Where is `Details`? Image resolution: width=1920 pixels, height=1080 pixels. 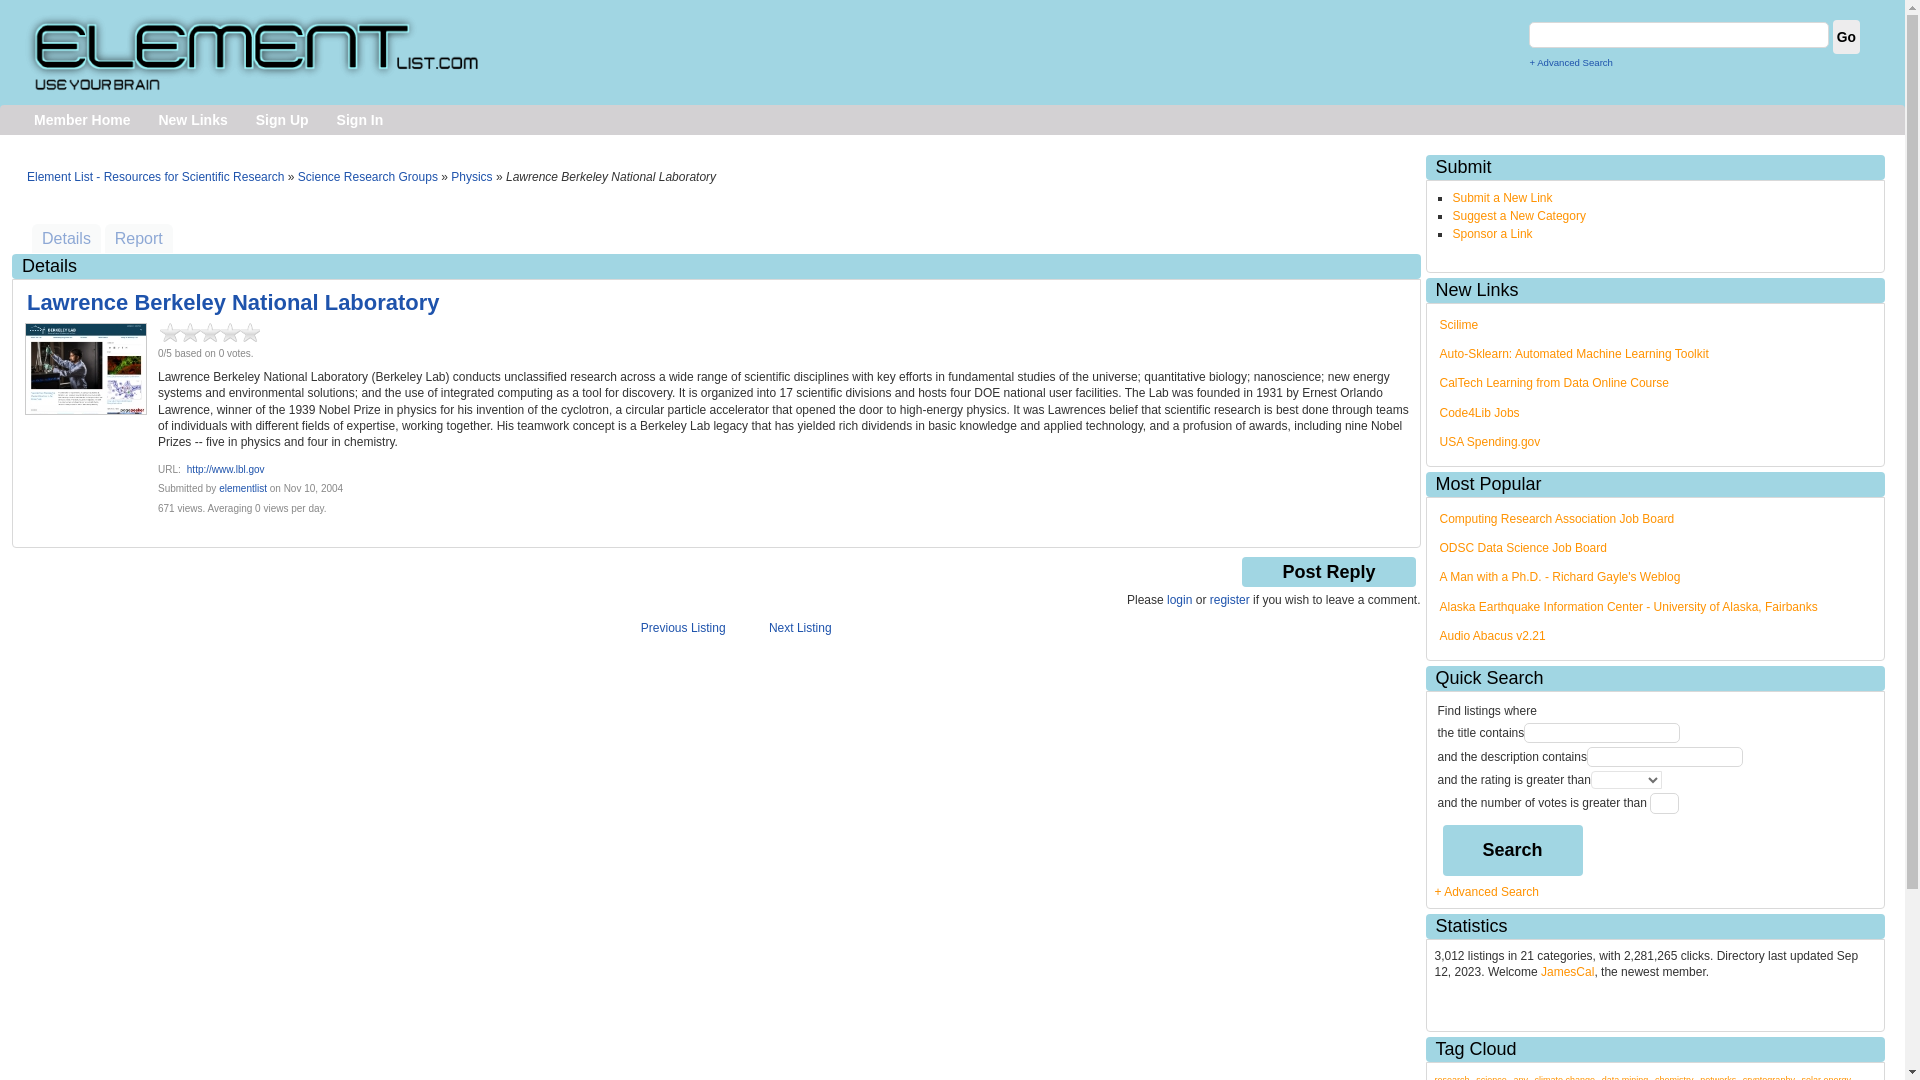 Details is located at coordinates (66, 238).